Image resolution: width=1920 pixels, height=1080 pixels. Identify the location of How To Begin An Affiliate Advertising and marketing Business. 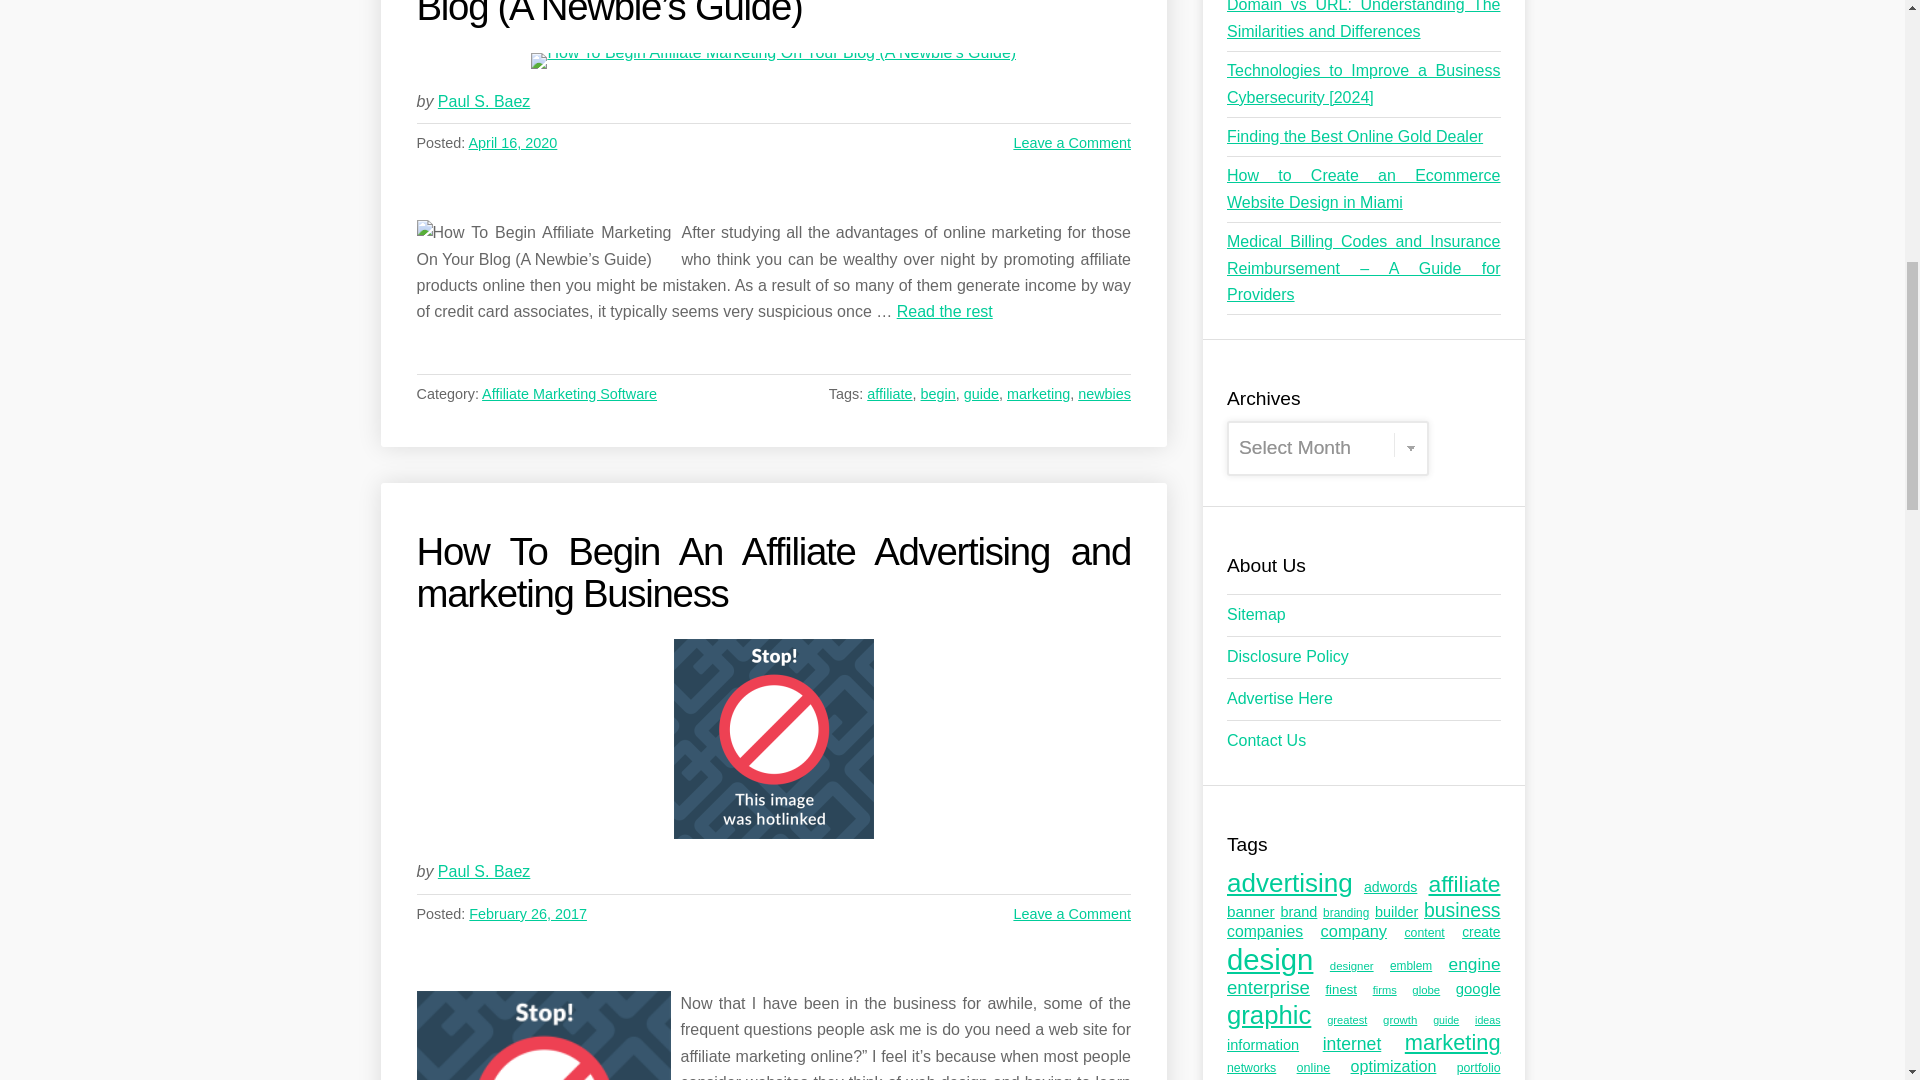
(543, 1036).